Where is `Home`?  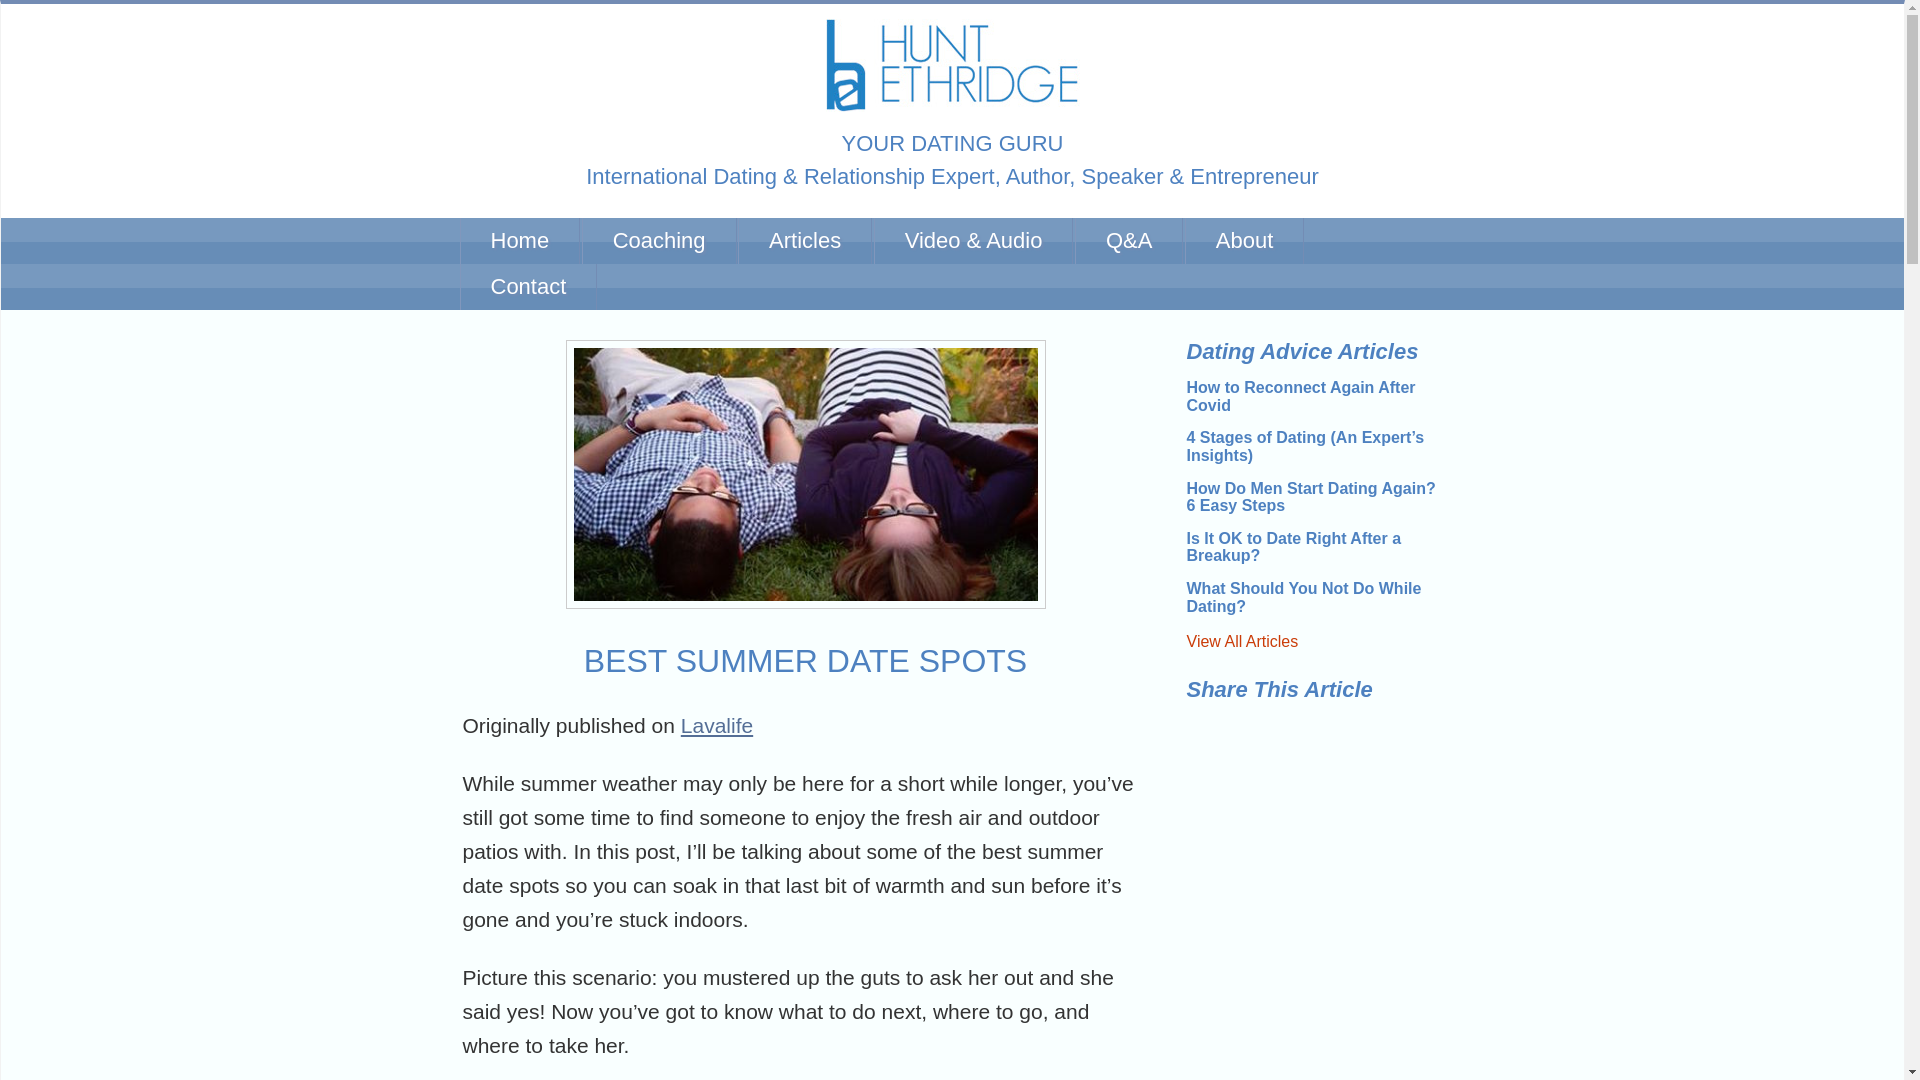 Home is located at coordinates (520, 240).